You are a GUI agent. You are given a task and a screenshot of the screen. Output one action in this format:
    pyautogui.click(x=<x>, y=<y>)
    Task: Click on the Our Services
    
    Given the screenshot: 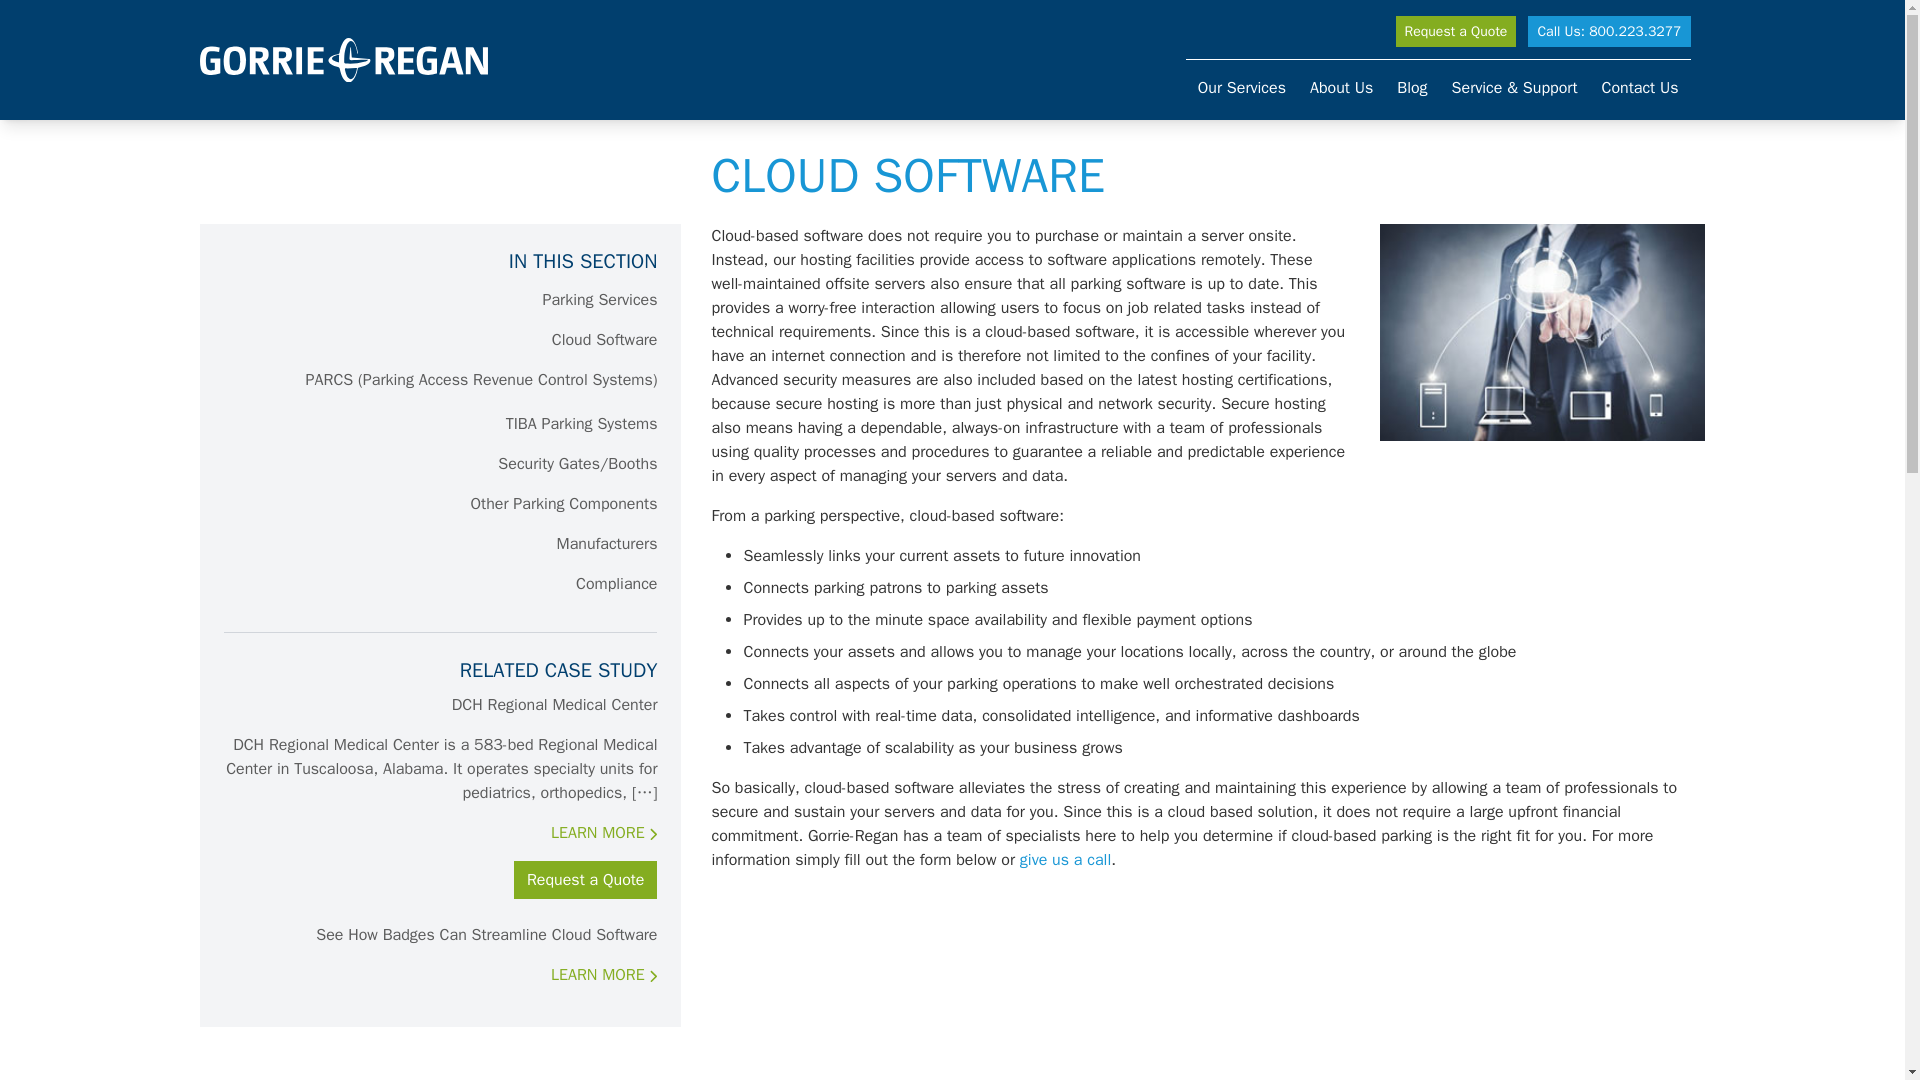 What is the action you would take?
    pyautogui.click(x=1242, y=88)
    